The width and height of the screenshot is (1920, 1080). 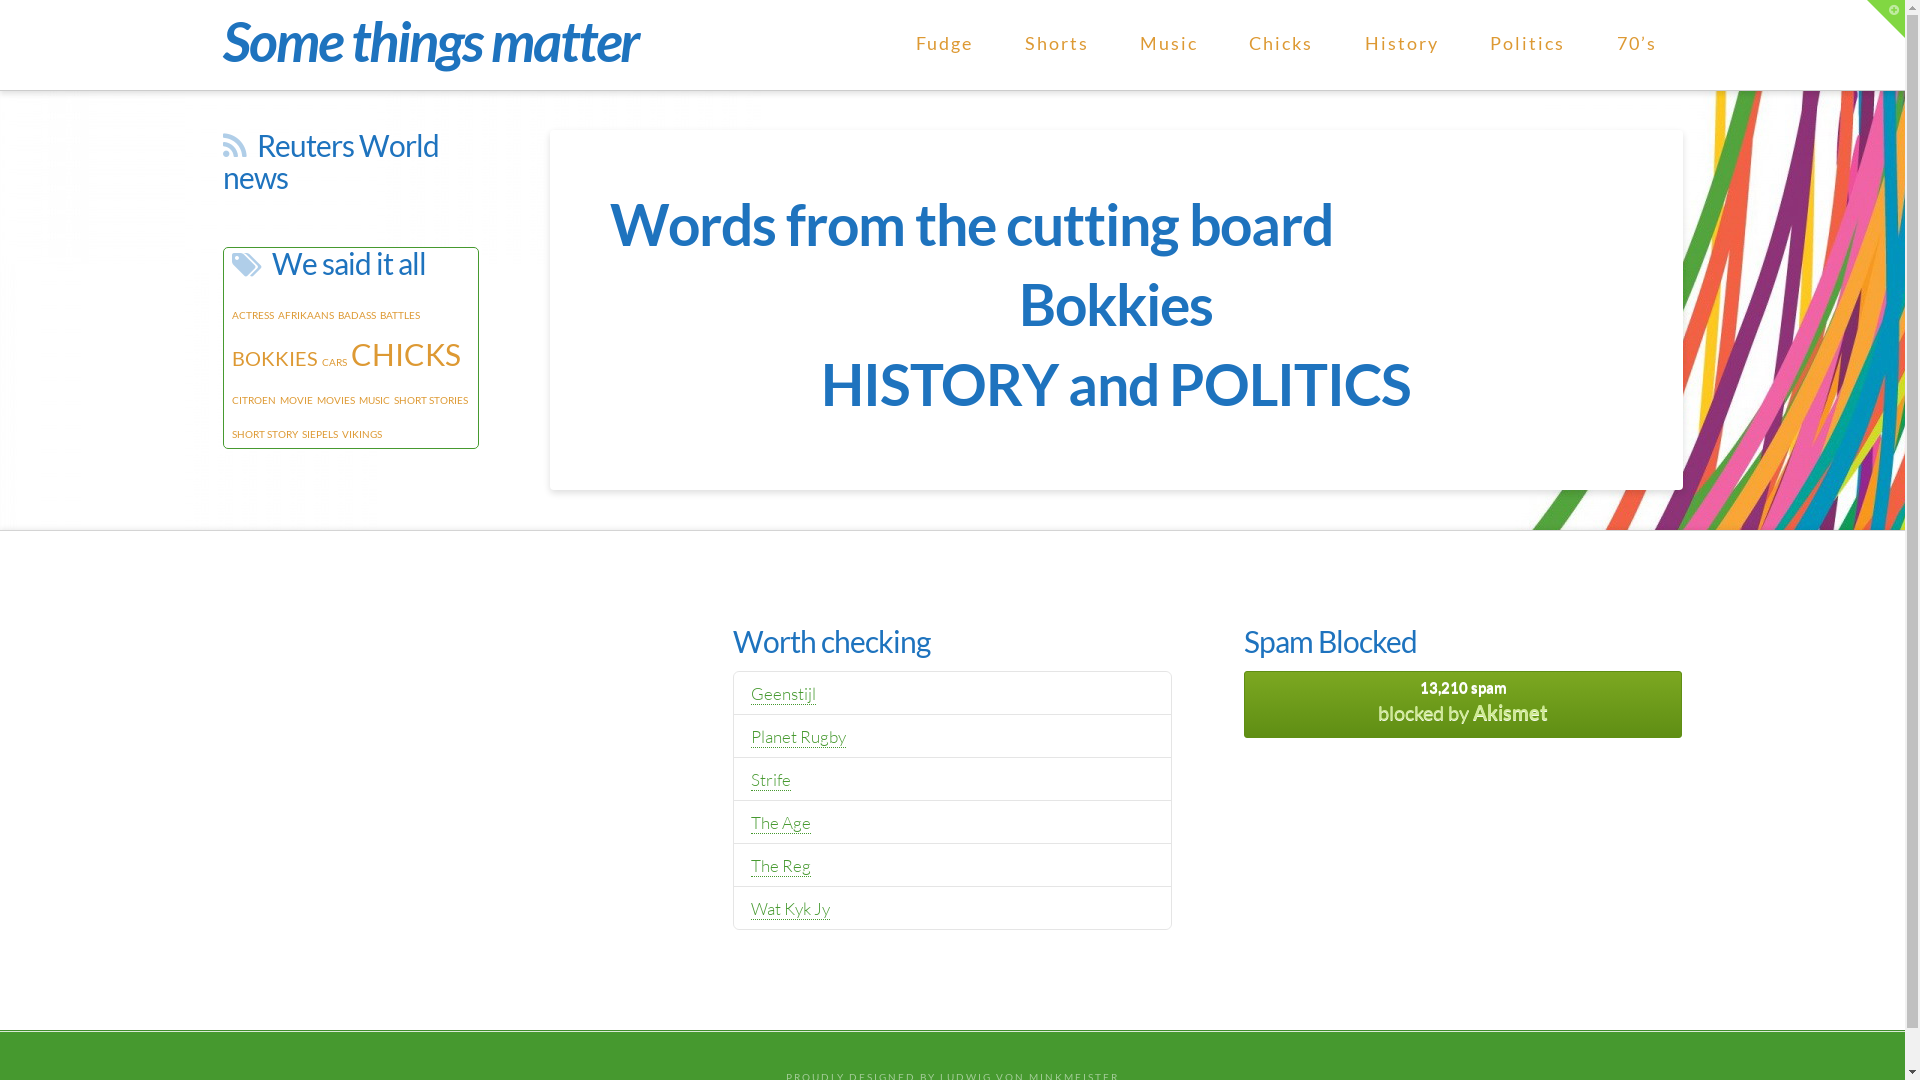 I want to click on Reuters World news, so click(x=330, y=161).